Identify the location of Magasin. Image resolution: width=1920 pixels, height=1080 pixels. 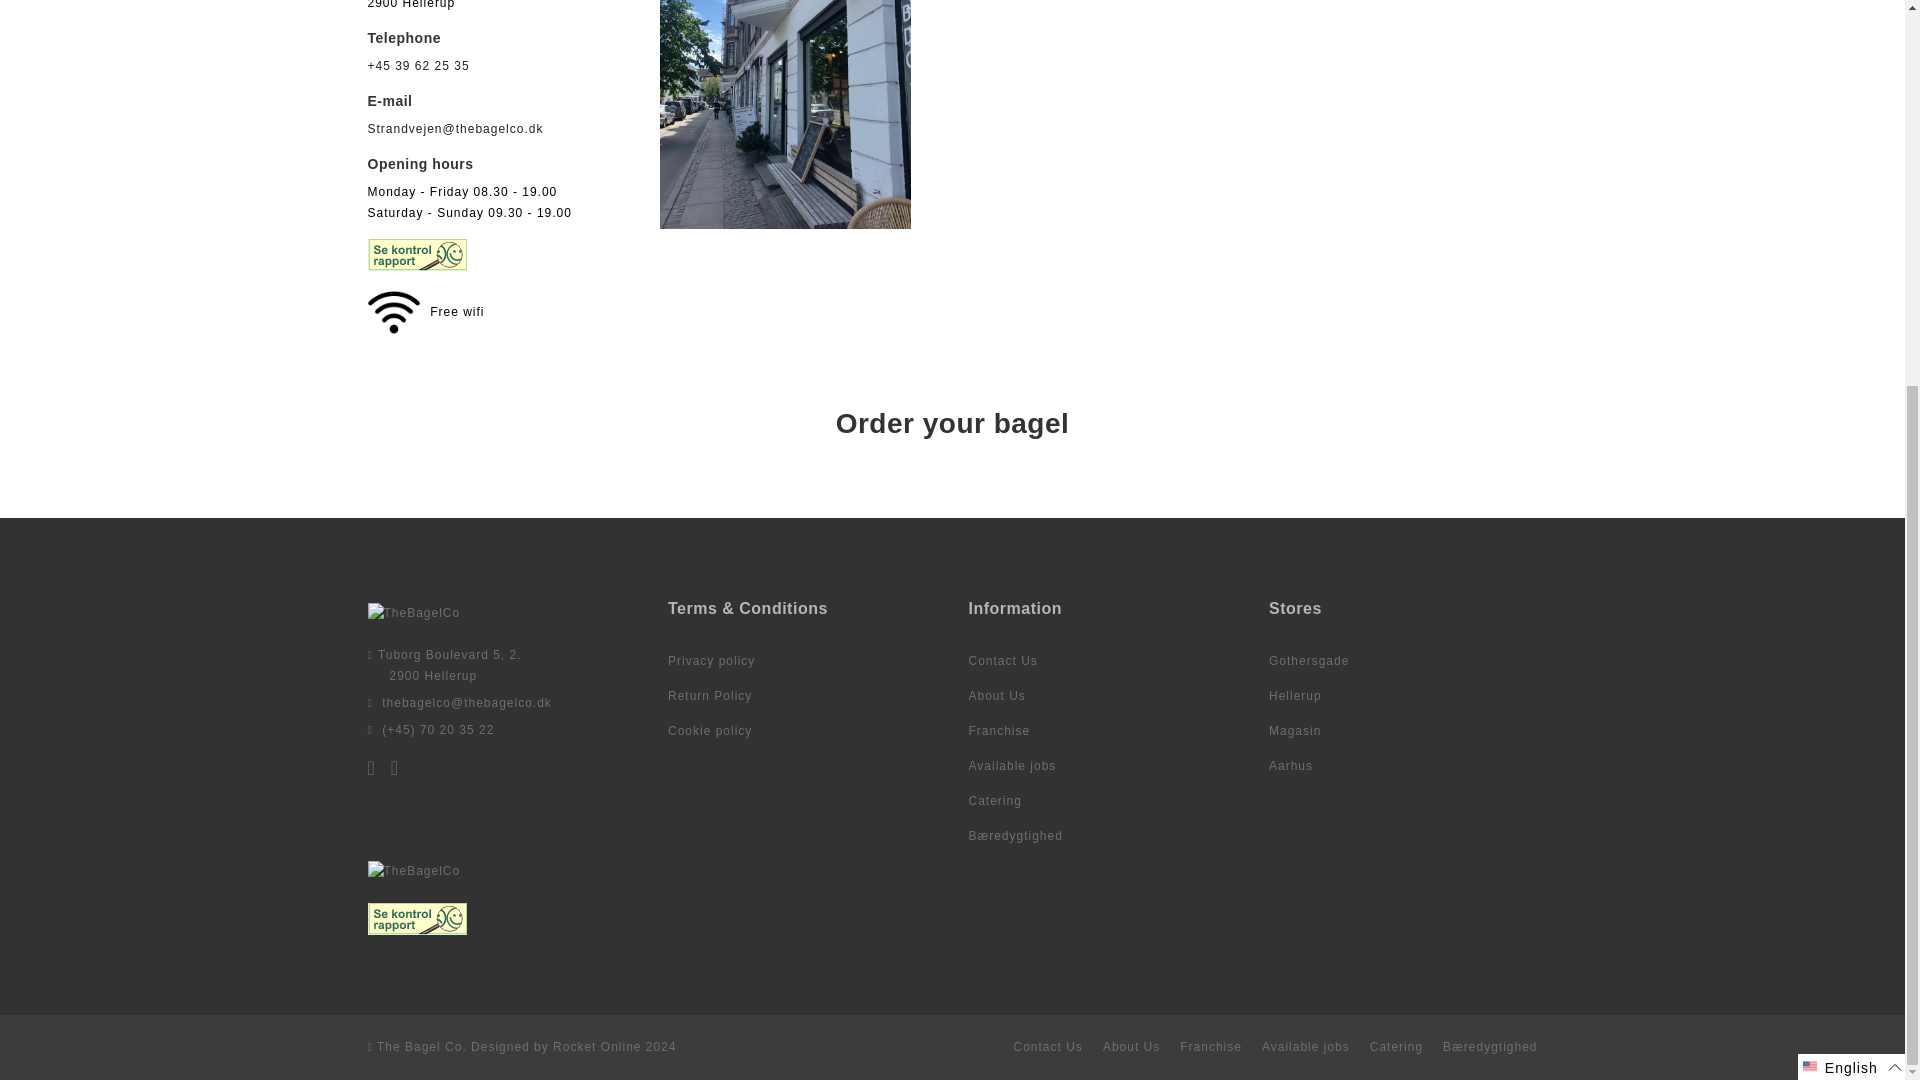
(1294, 730).